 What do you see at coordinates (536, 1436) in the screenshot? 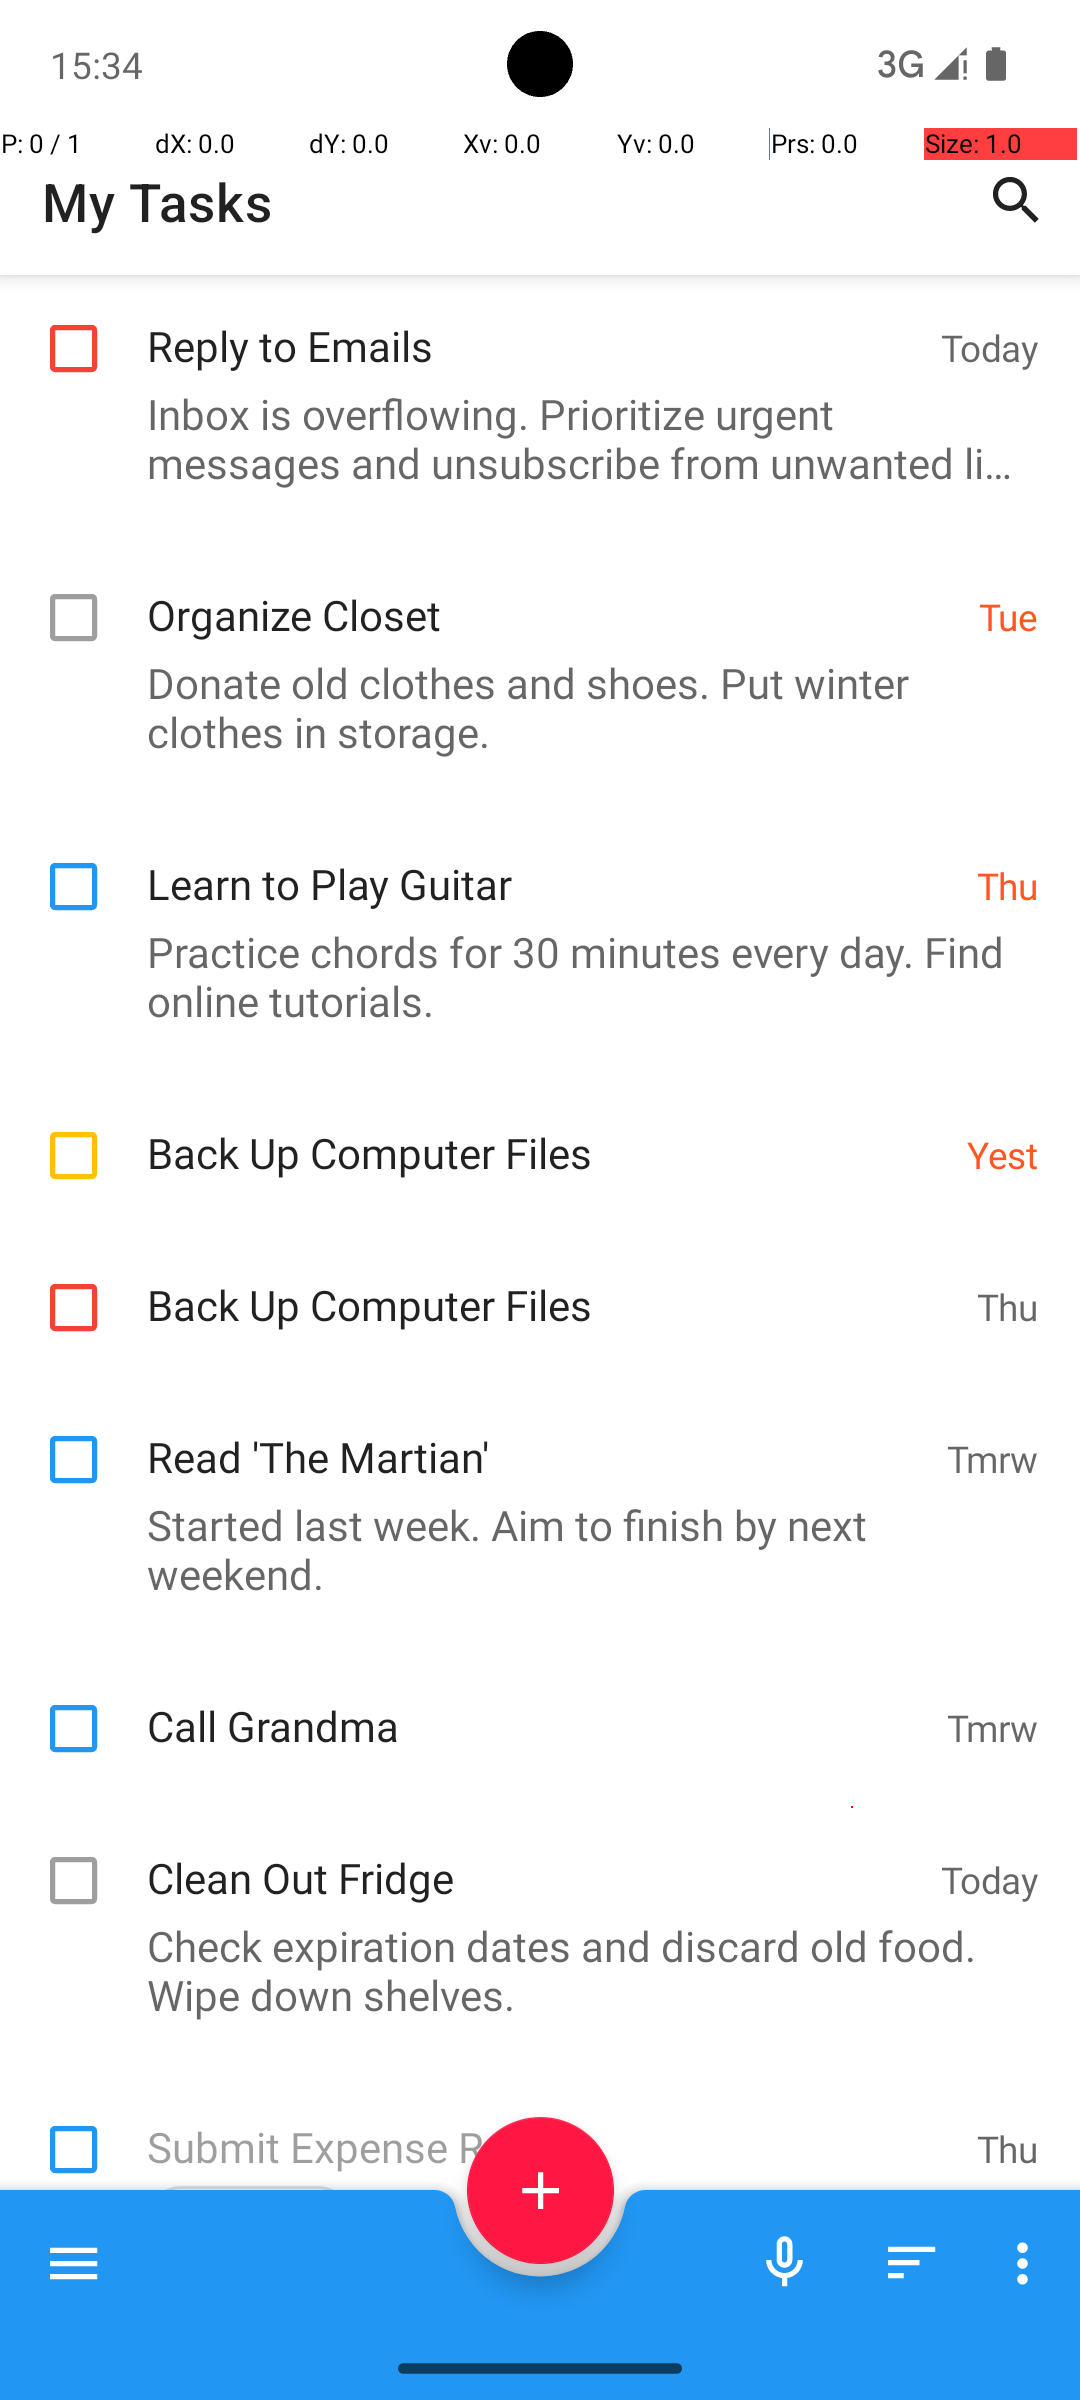
I see `Read 'The Martian'` at bounding box center [536, 1436].